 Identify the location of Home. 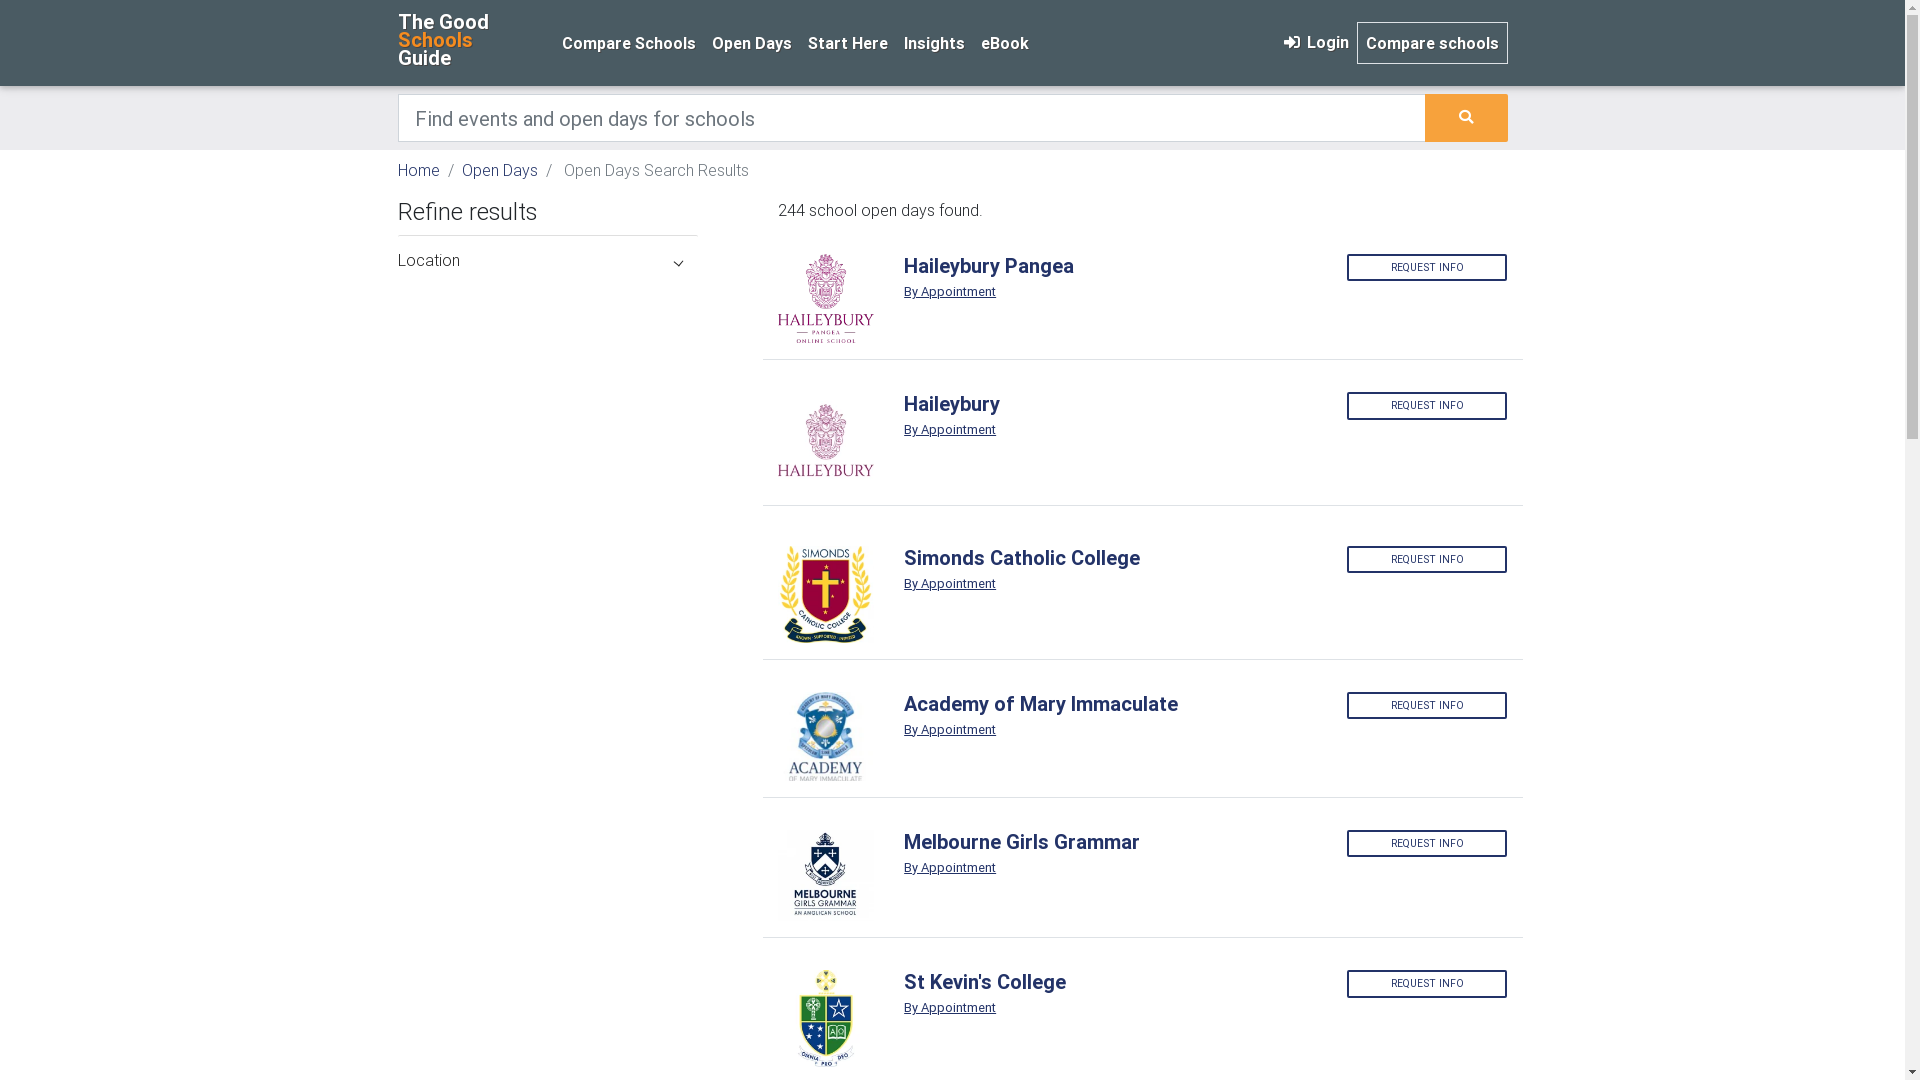
(419, 170).